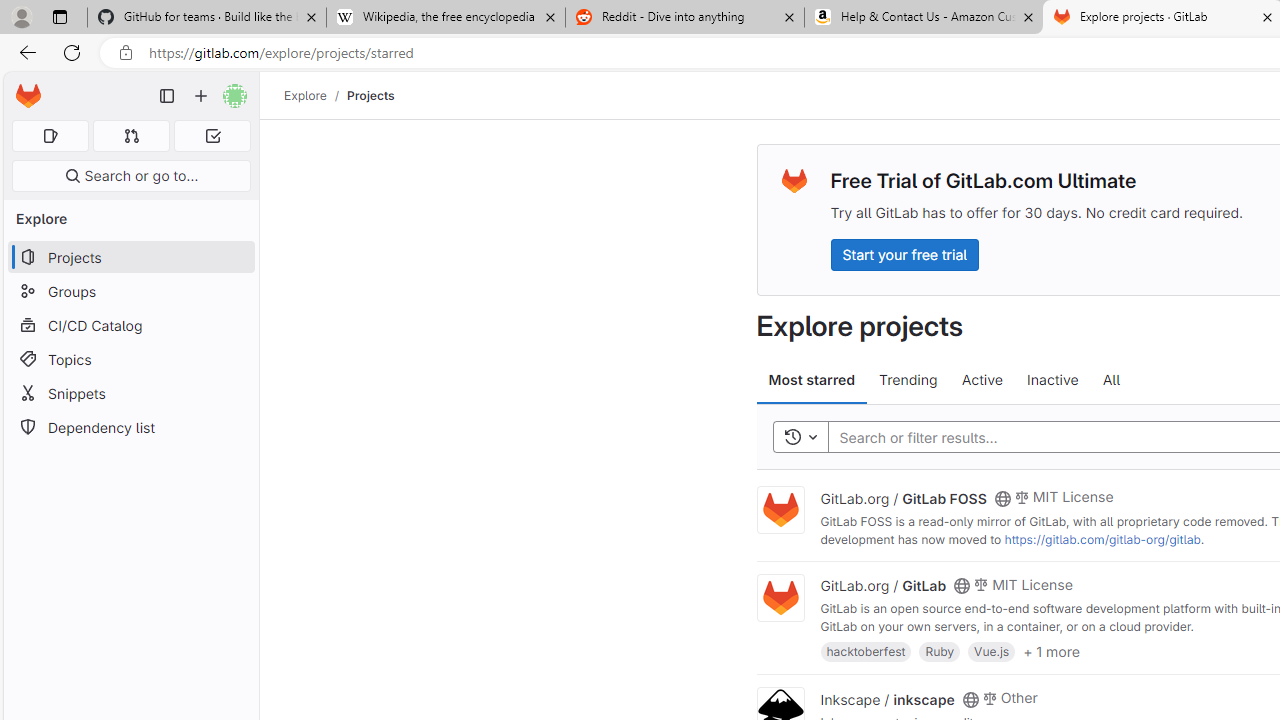 This screenshot has width=1280, height=720. I want to click on Topics, so click(130, 358).